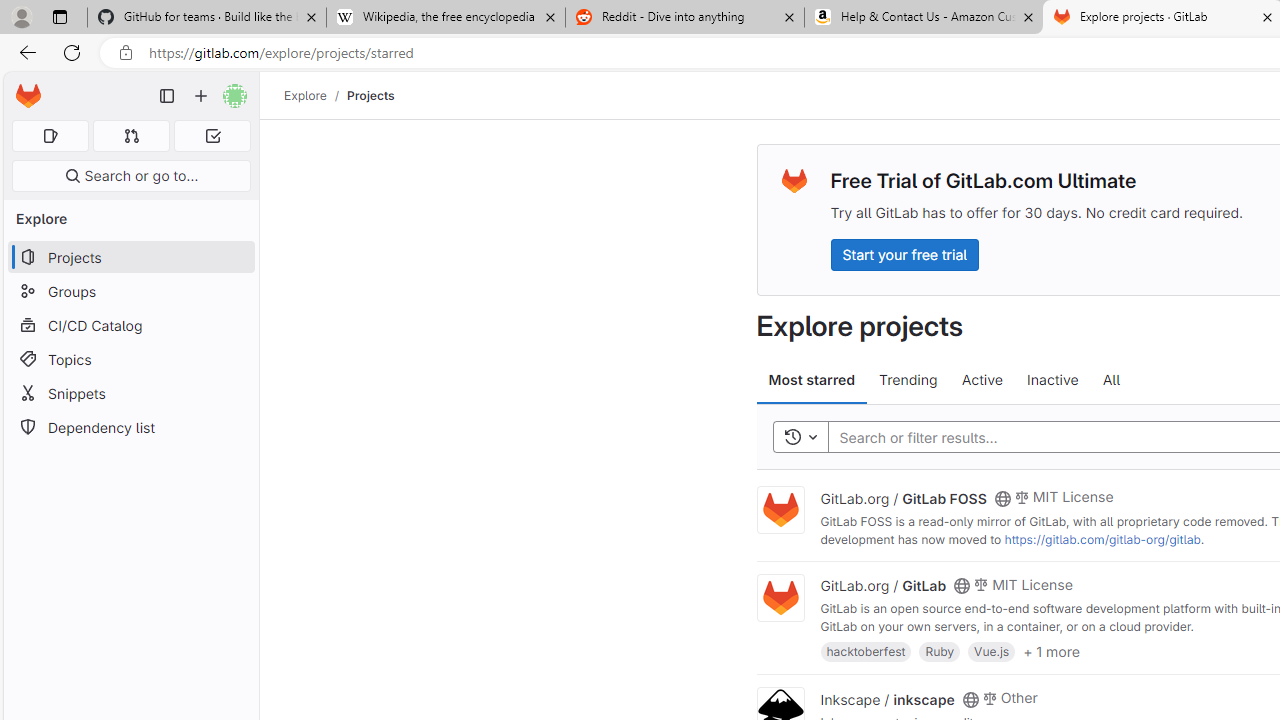 This screenshot has width=1280, height=720. I want to click on Topics, so click(130, 358).